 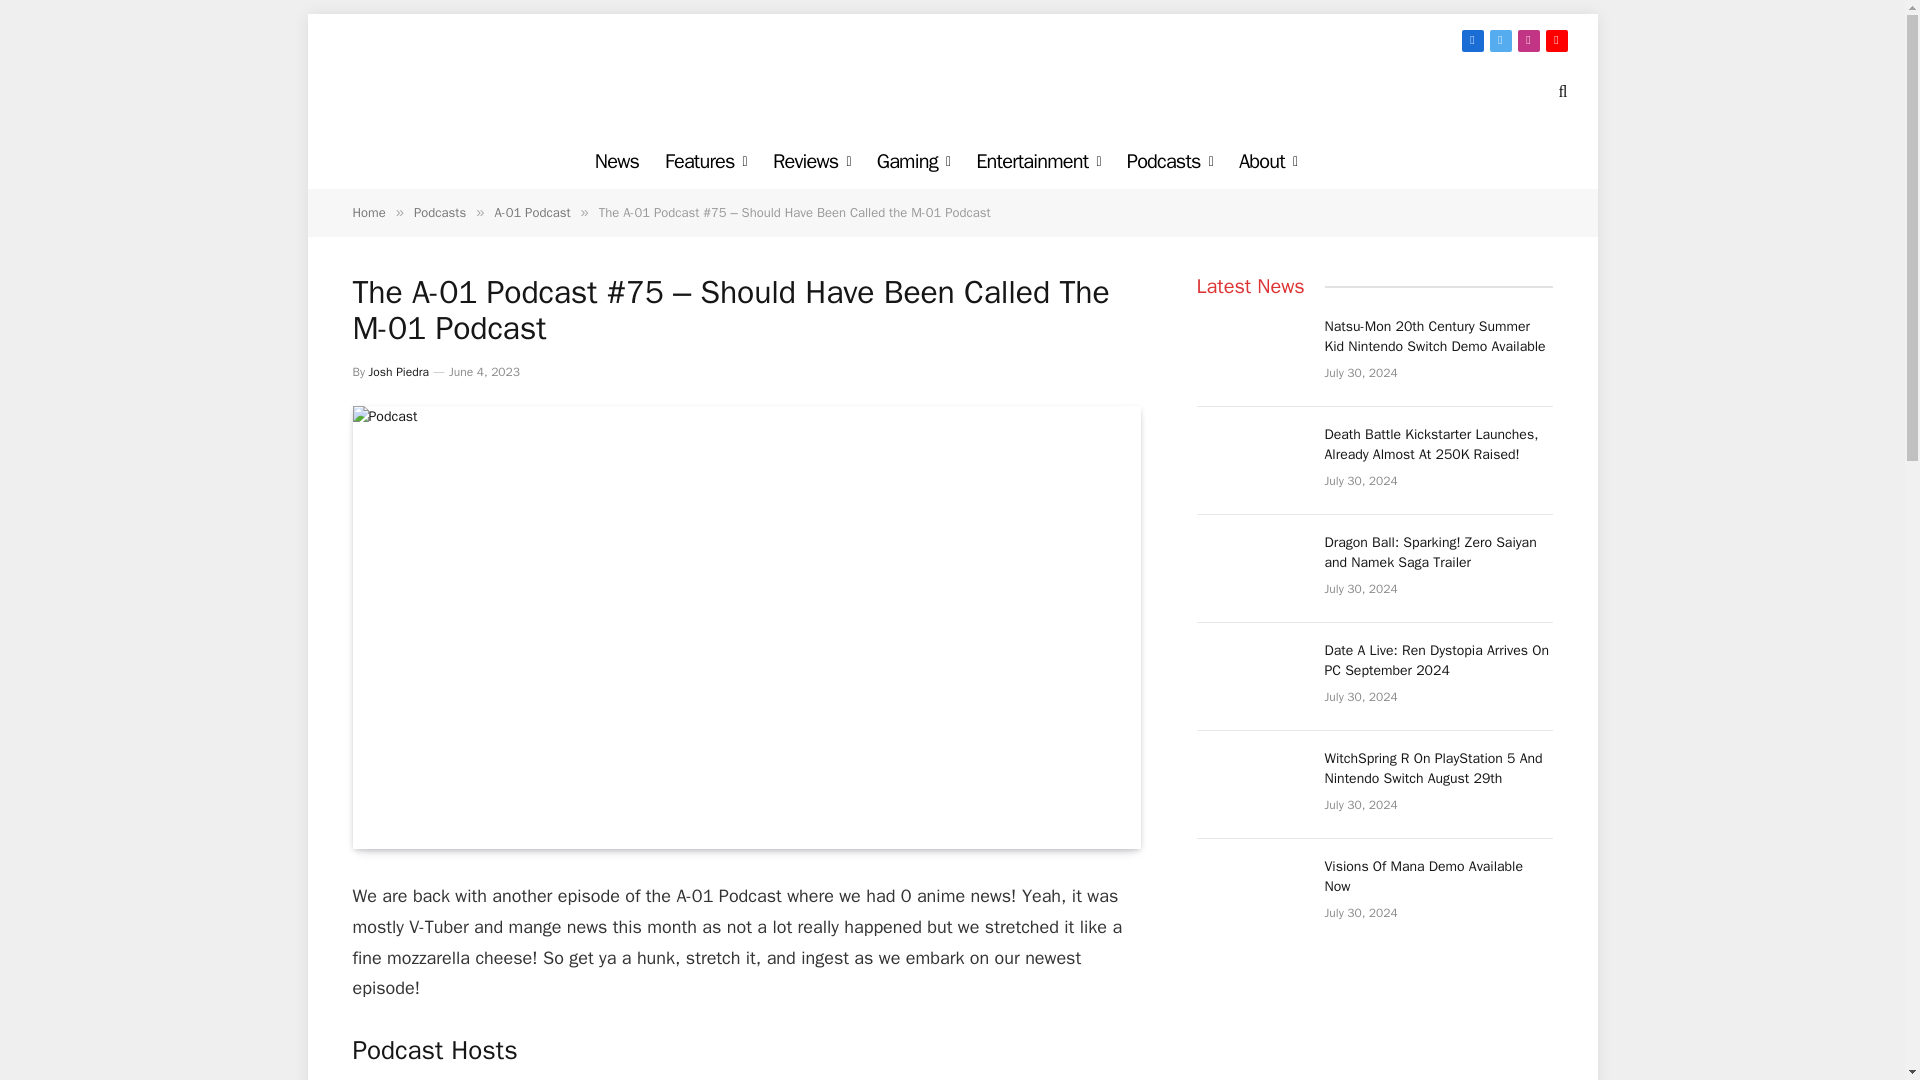 What do you see at coordinates (952, 90) in the screenshot?
I see `The Outerhaven` at bounding box center [952, 90].